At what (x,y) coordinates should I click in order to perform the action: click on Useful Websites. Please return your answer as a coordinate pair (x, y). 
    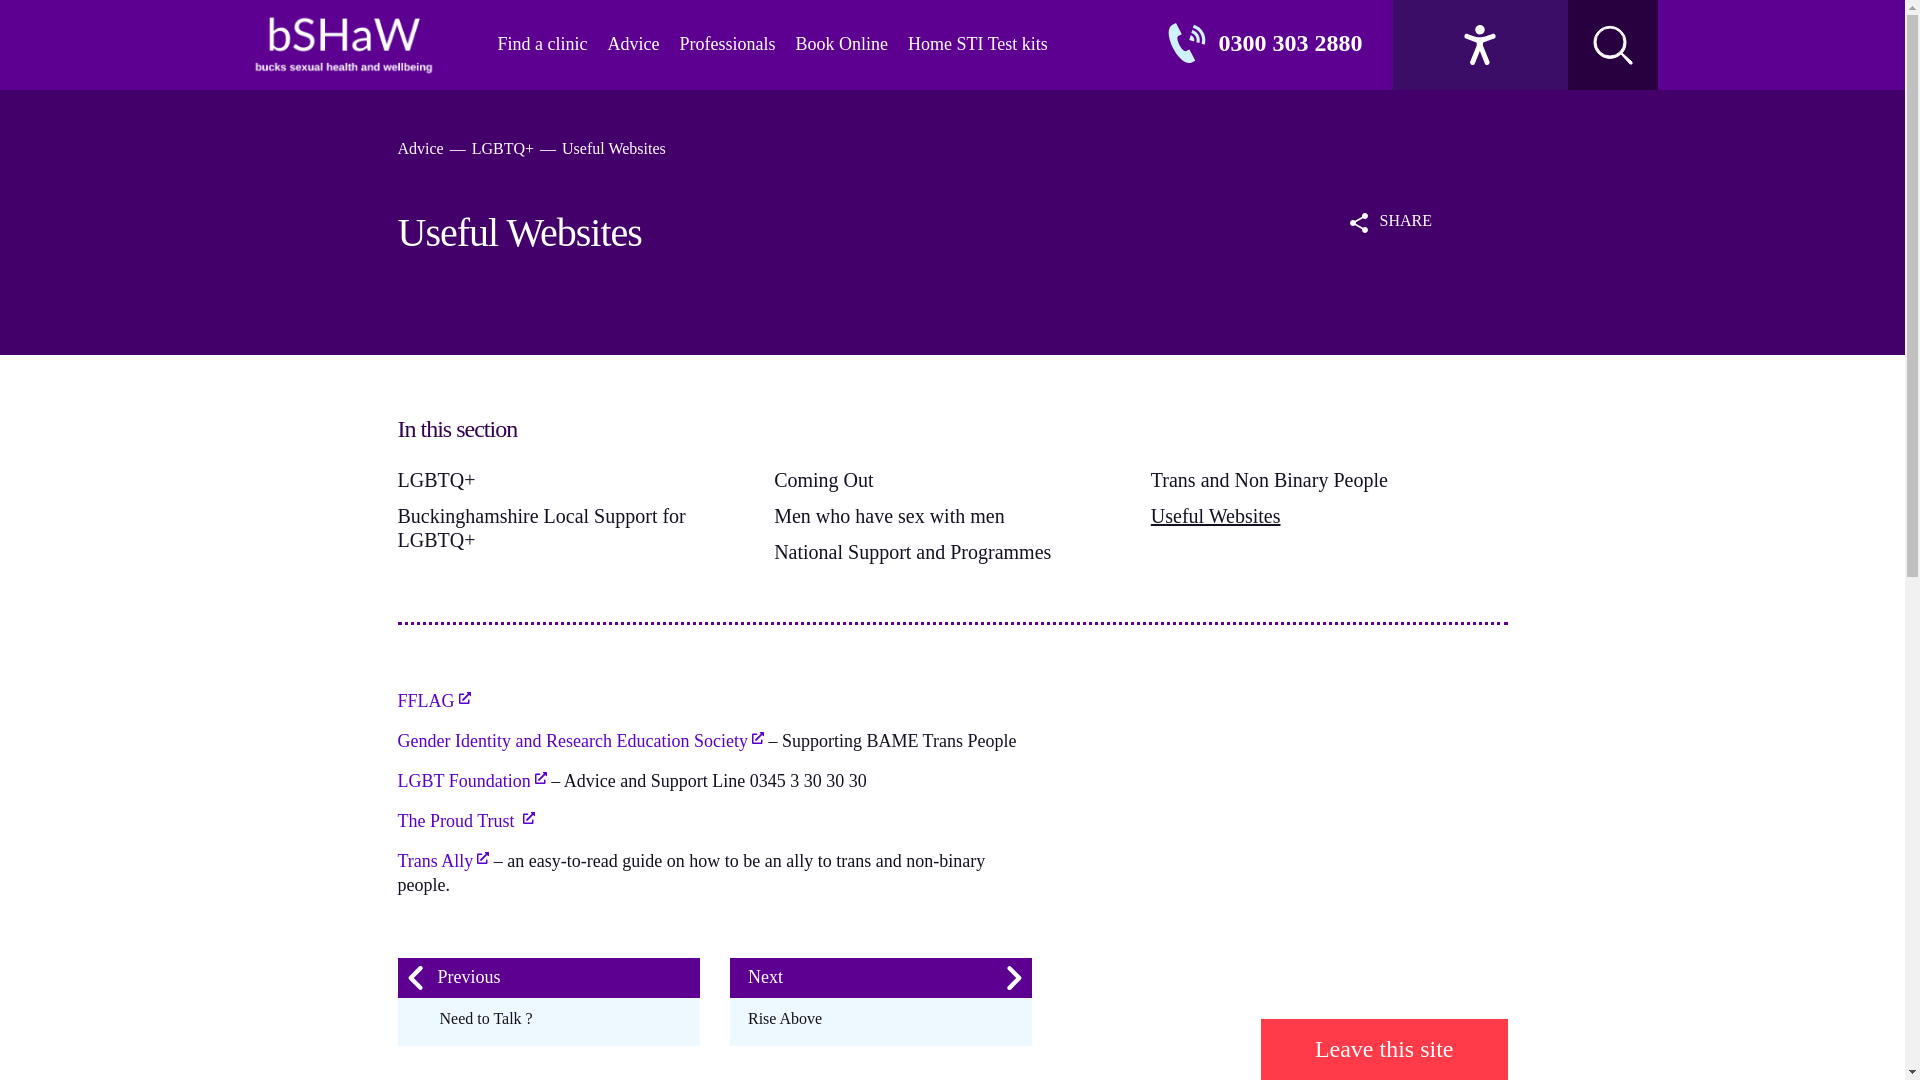
    Looking at the image, I should click on (1215, 516).